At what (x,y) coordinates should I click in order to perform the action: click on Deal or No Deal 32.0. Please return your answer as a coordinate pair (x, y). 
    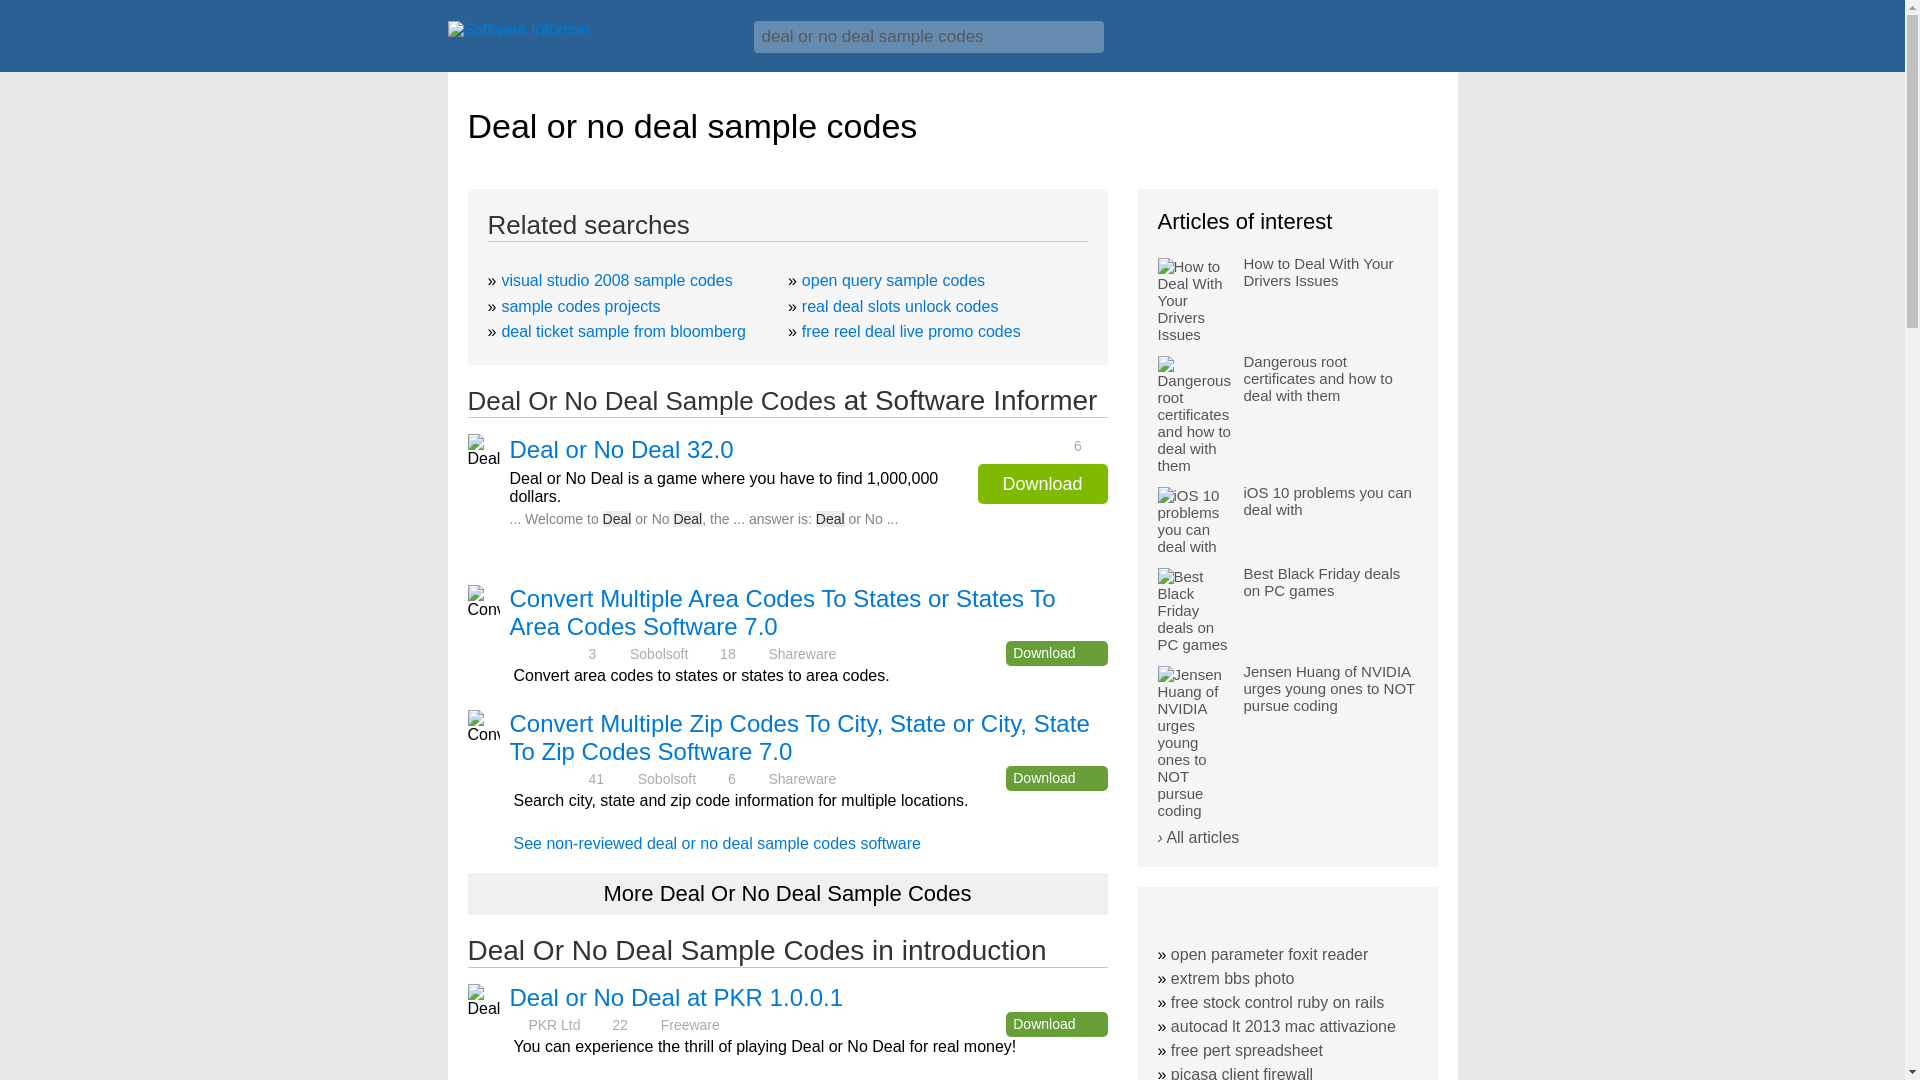
    Looking at the image, I should click on (622, 450).